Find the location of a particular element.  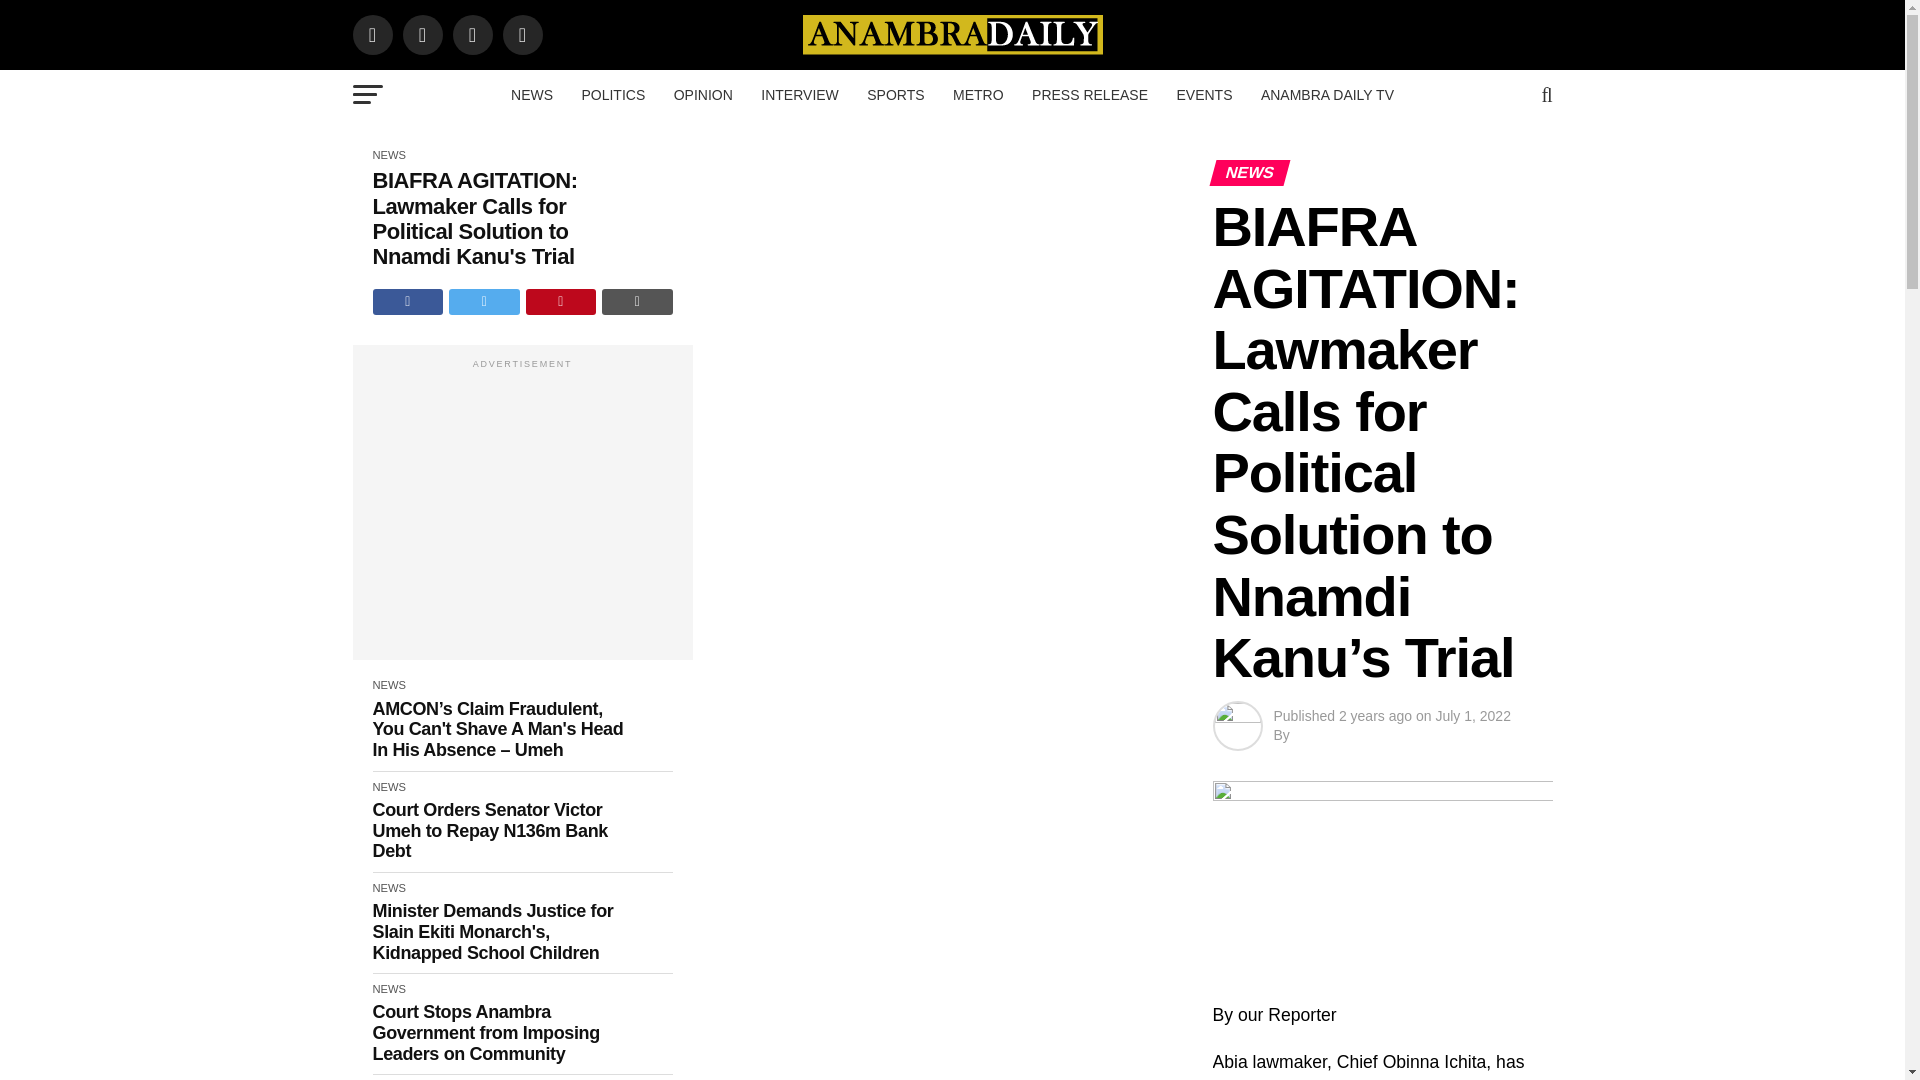

OPINION is located at coordinates (703, 94).